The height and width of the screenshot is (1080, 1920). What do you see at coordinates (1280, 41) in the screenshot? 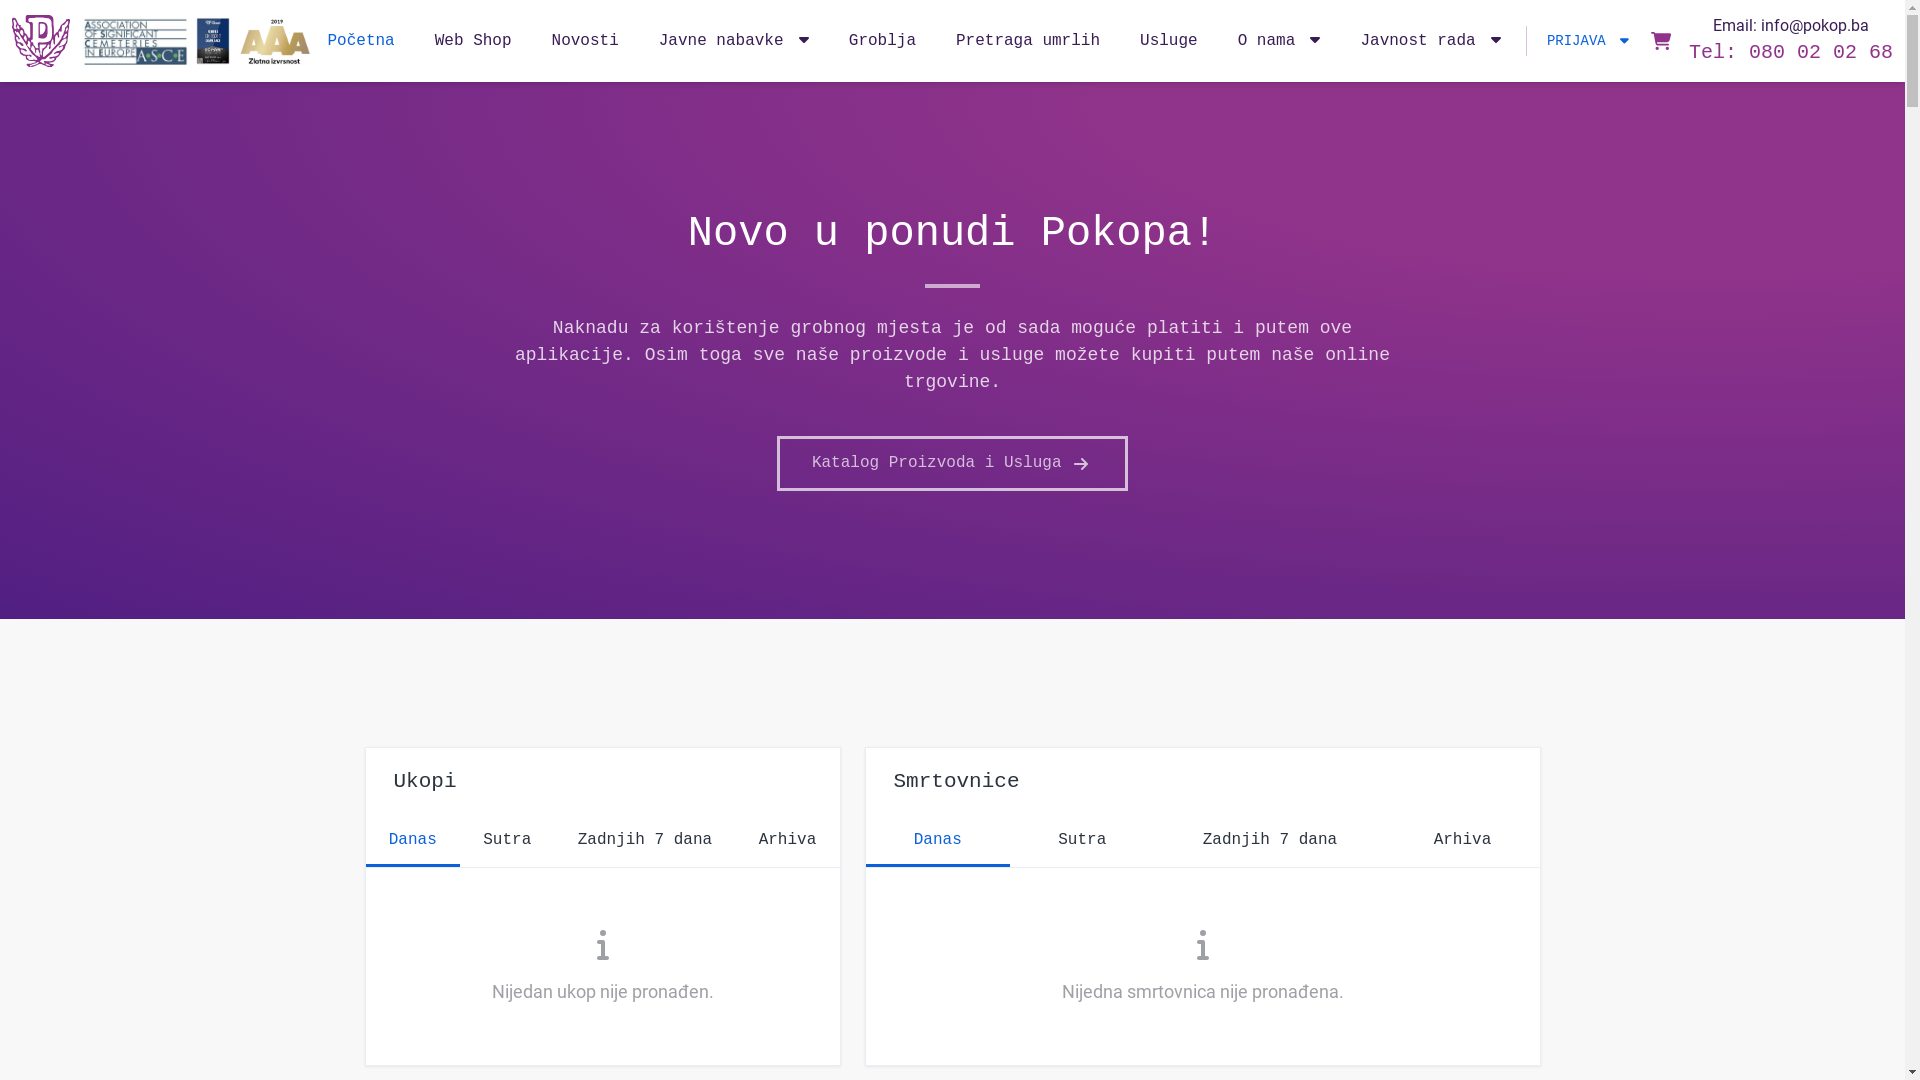
I see `O nama` at bounding box center [1280, 41].